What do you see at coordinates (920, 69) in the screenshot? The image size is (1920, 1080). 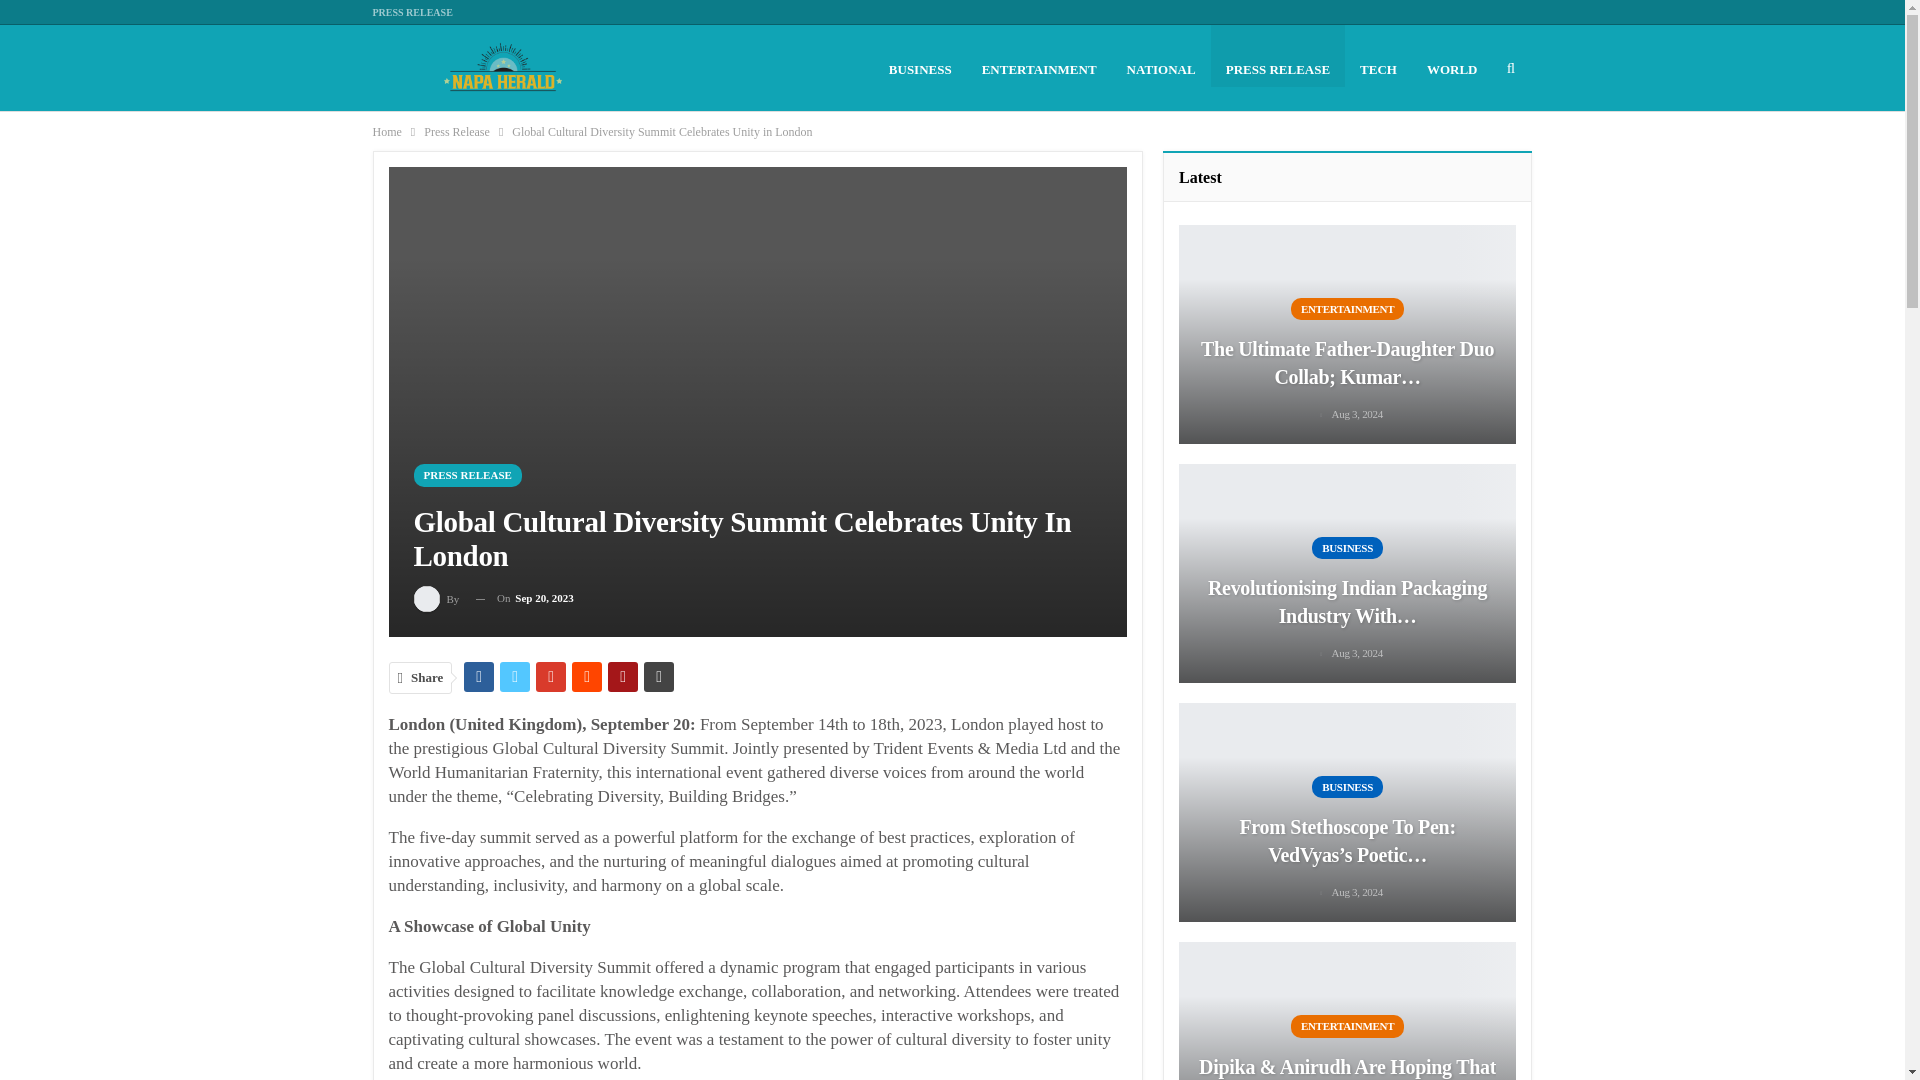 I see `BUSINESS` at bounding box center [920, 69].